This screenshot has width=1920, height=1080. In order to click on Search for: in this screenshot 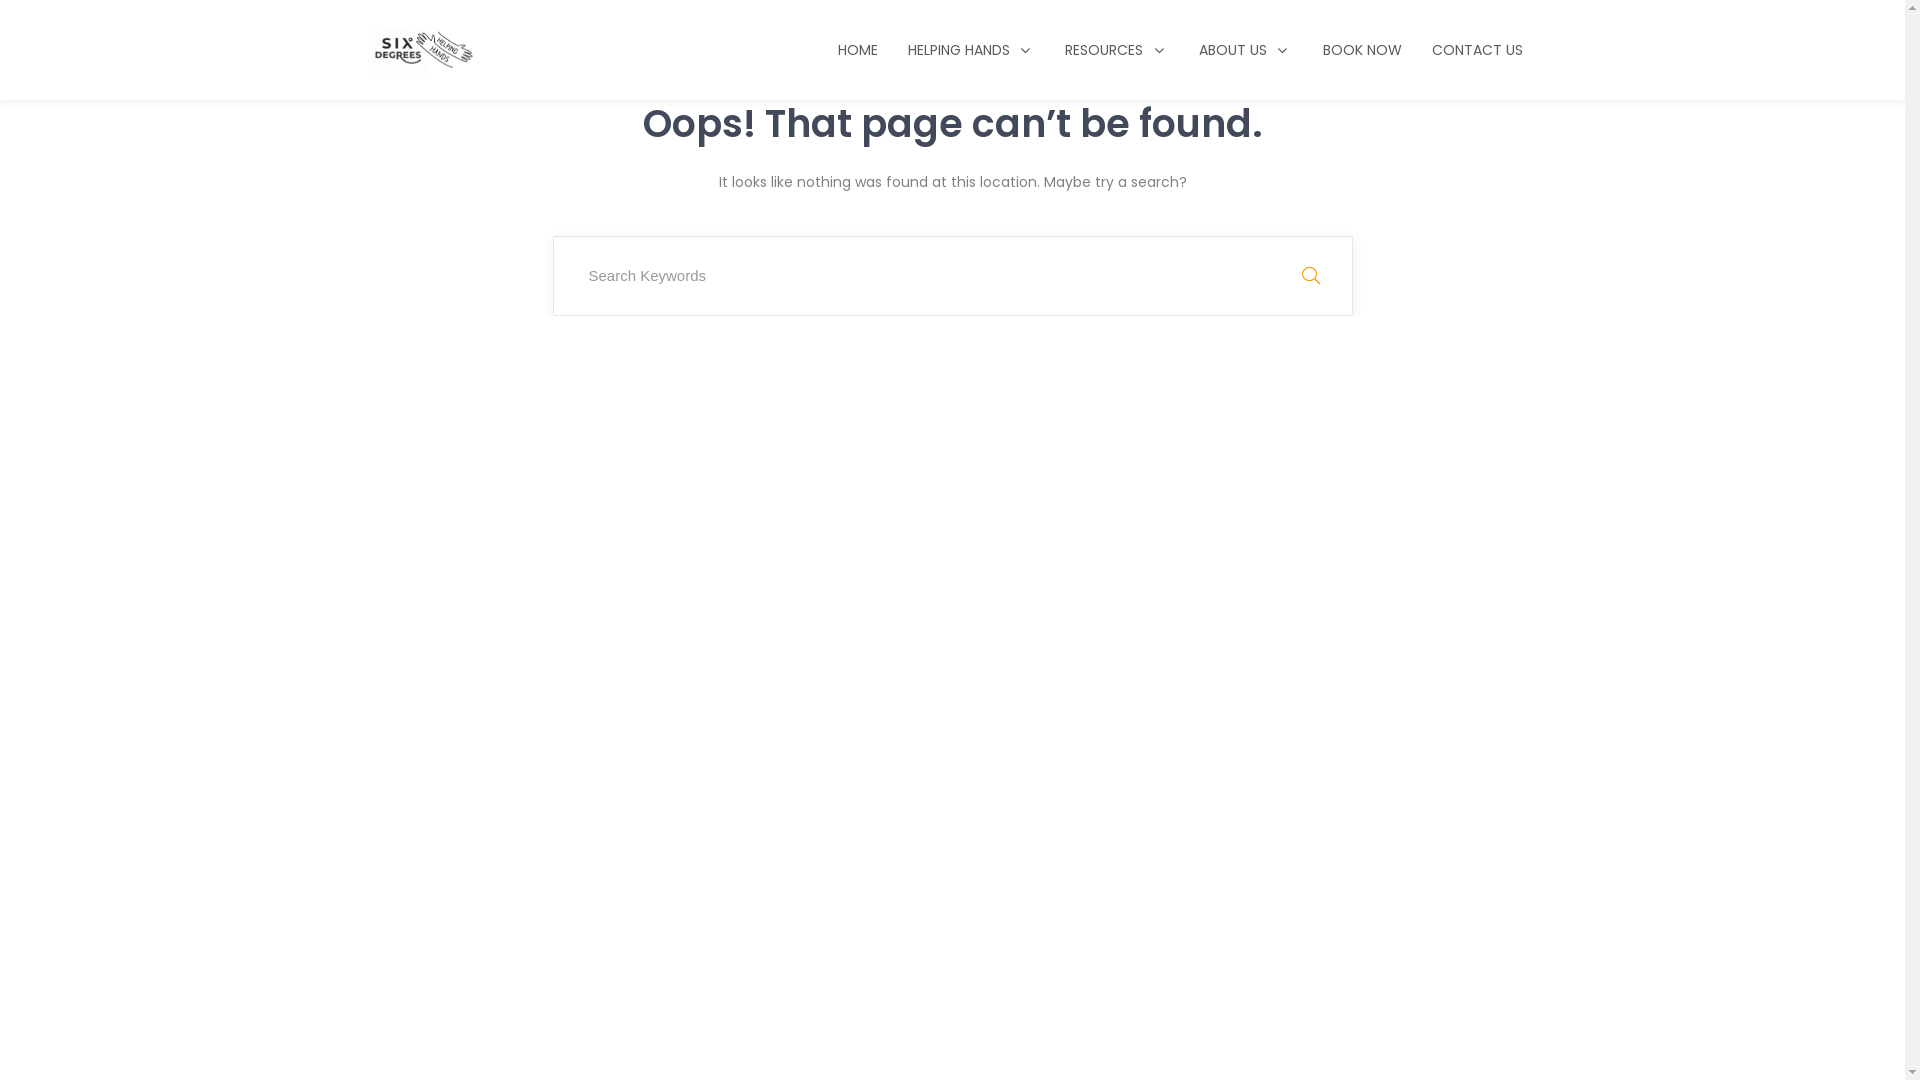, I will do `click(952, 276)`.